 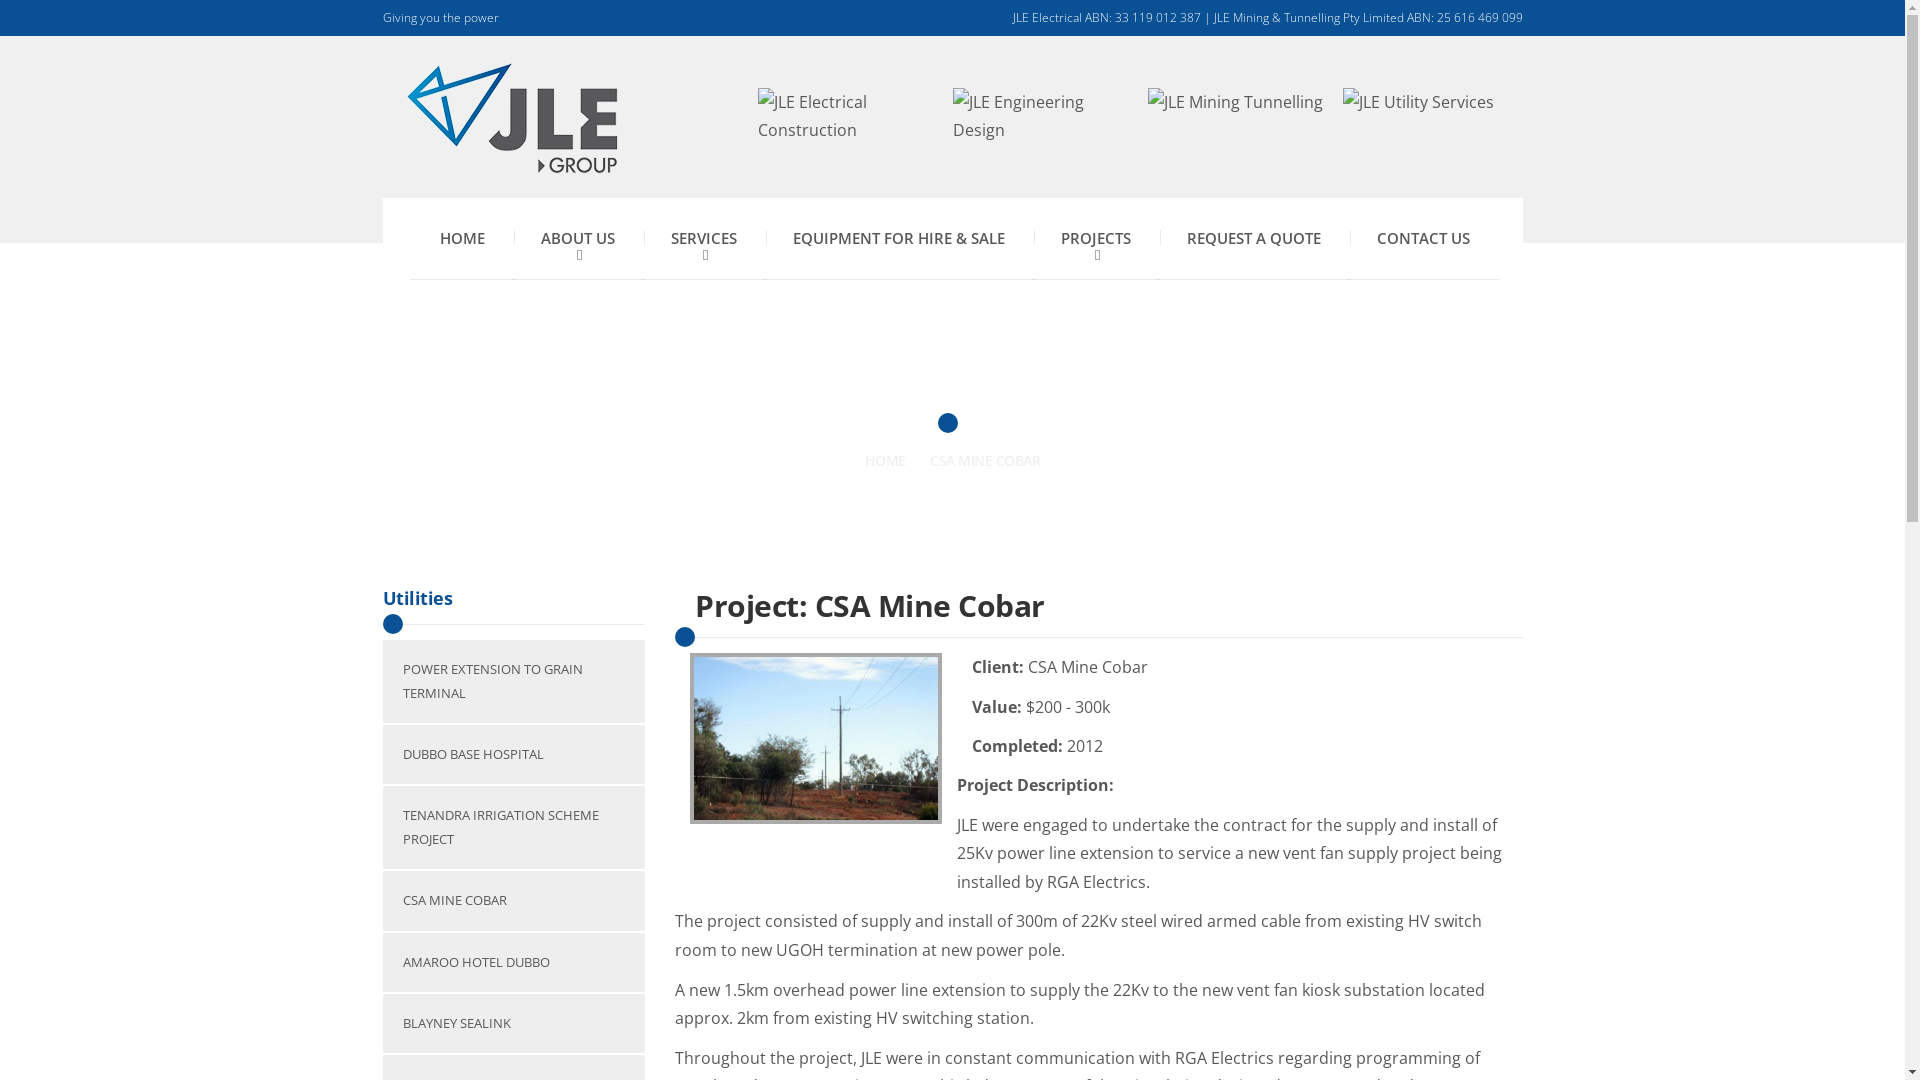 What do you see at coordinates (514, 828) in the screenshot?
I see `TENANDRA IRRIGATION SCHEME PROJECT` at bounding box center [514, 828].